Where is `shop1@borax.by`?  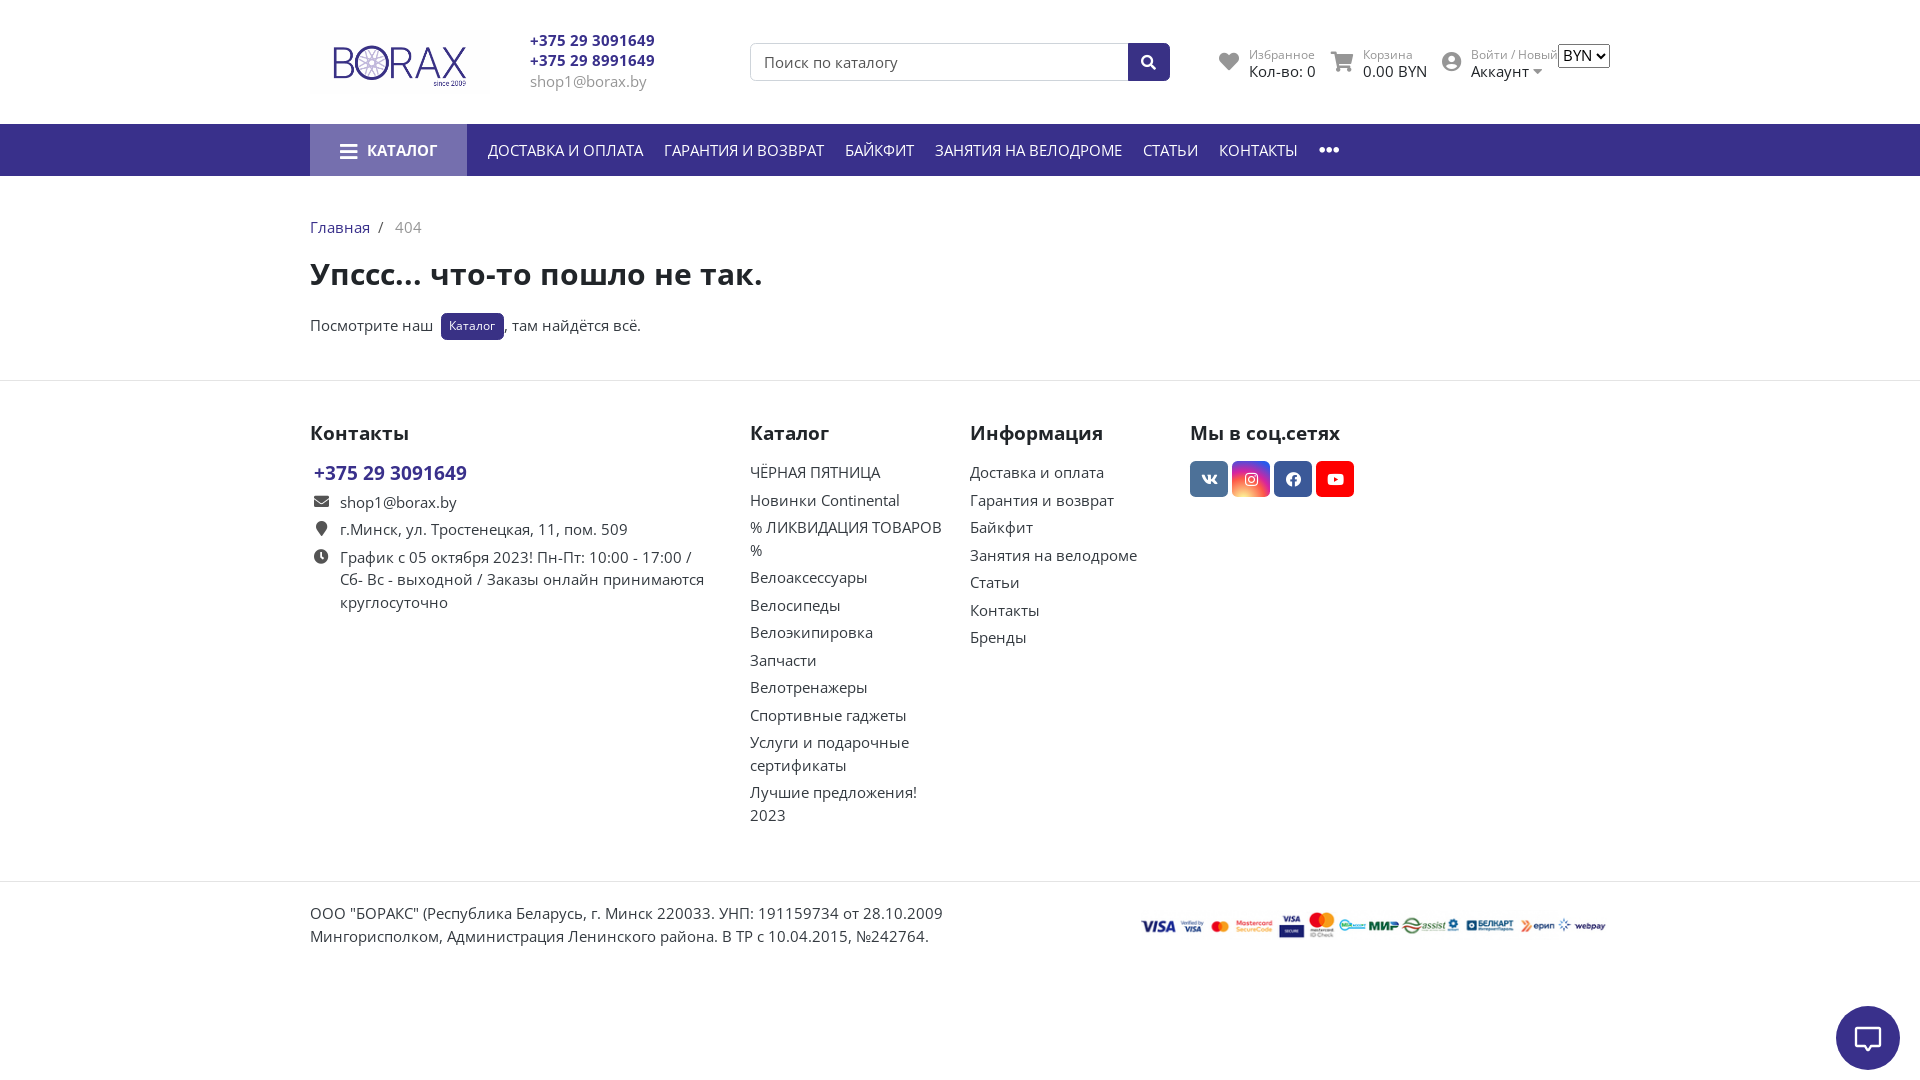 shop1@borax.by is located at coordinates (398, 502).